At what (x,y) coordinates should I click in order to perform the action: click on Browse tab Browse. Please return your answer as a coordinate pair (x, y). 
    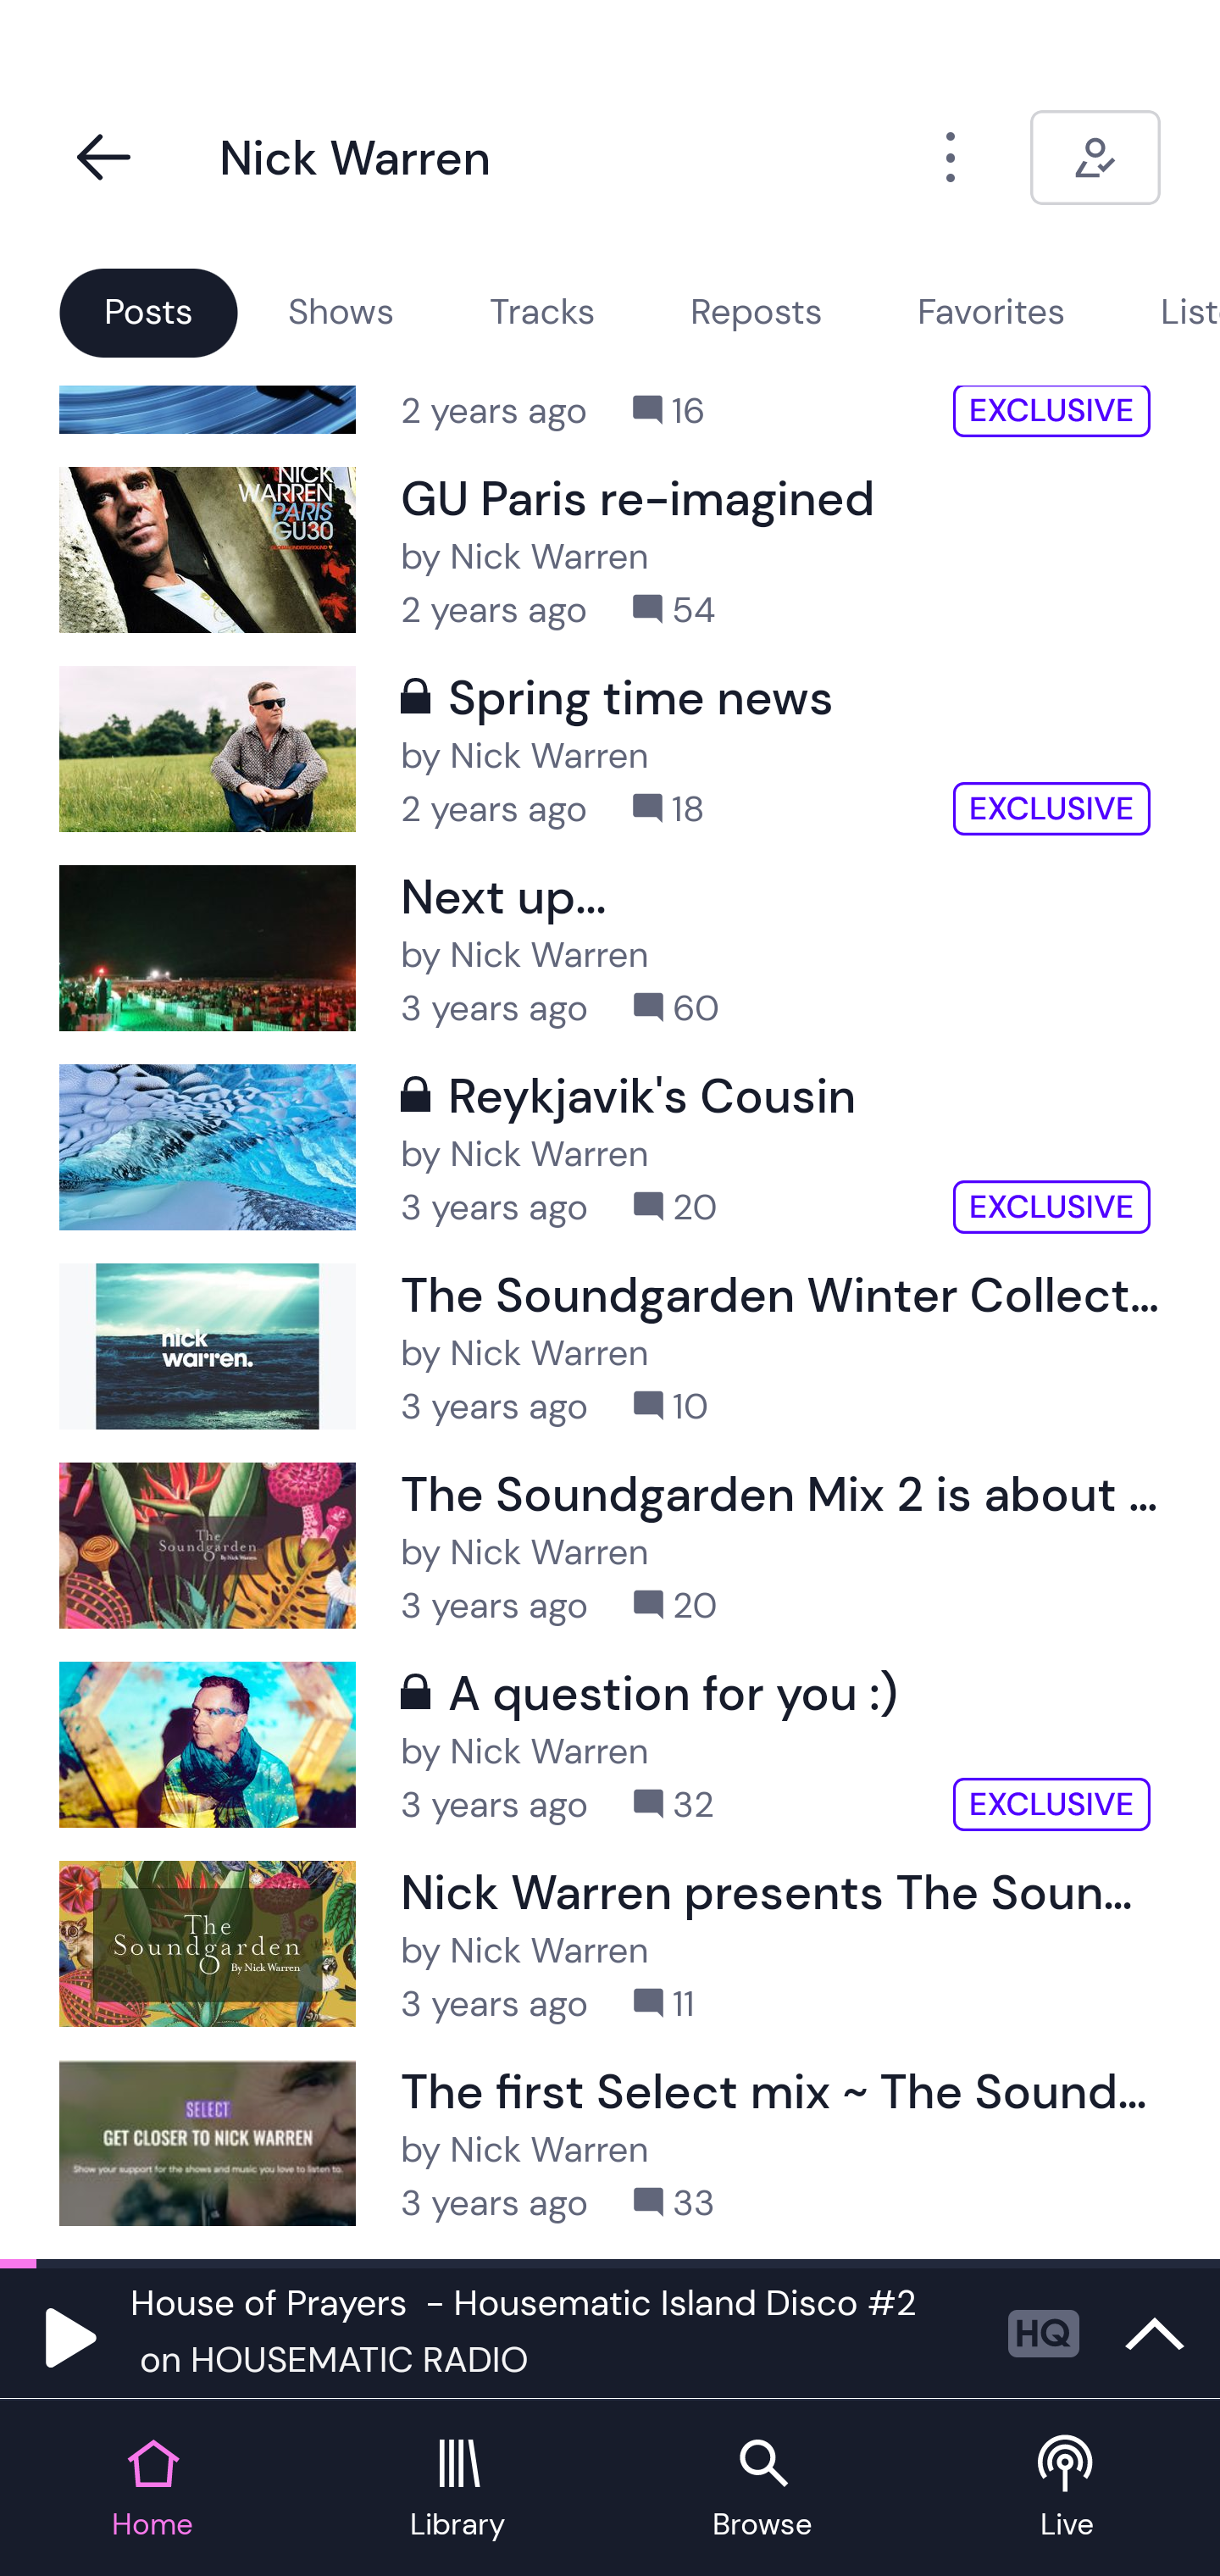
    Looking at the image, I should click on (762, 2490).